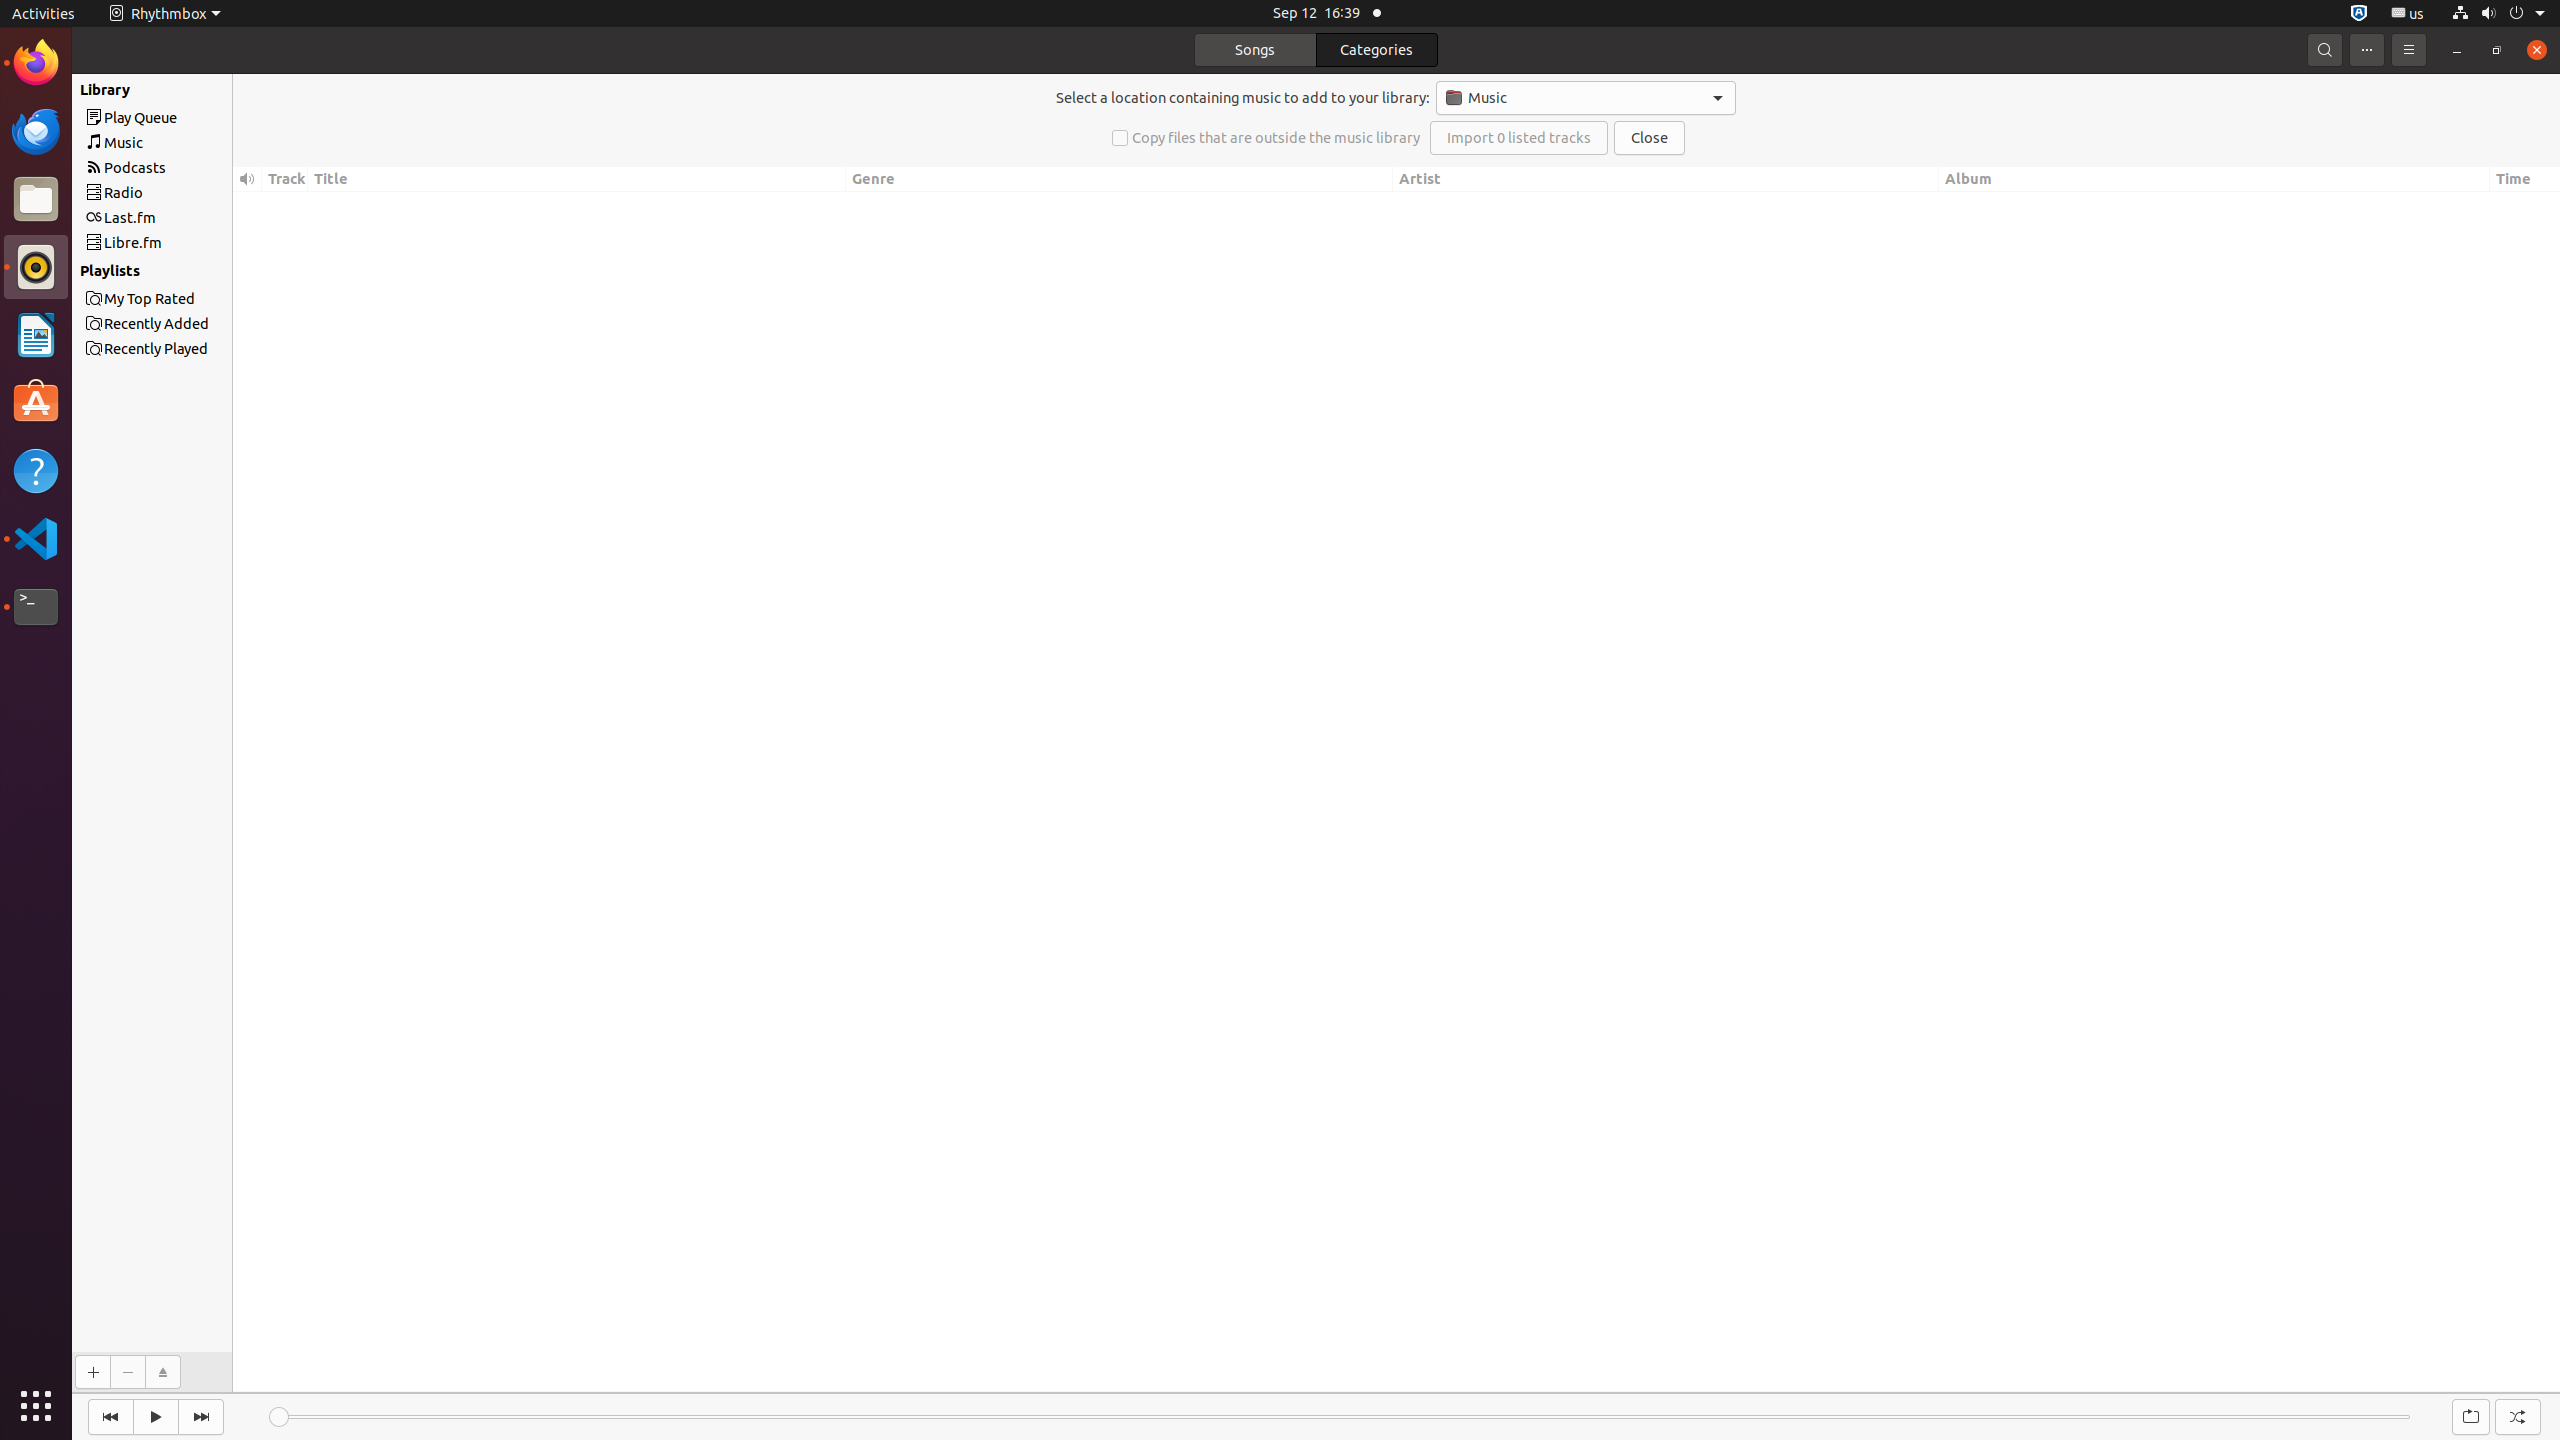  What do you see at coordinates (188, 168) in the screenshot?
I see `Podcasts` at bounding box center [188, 168].